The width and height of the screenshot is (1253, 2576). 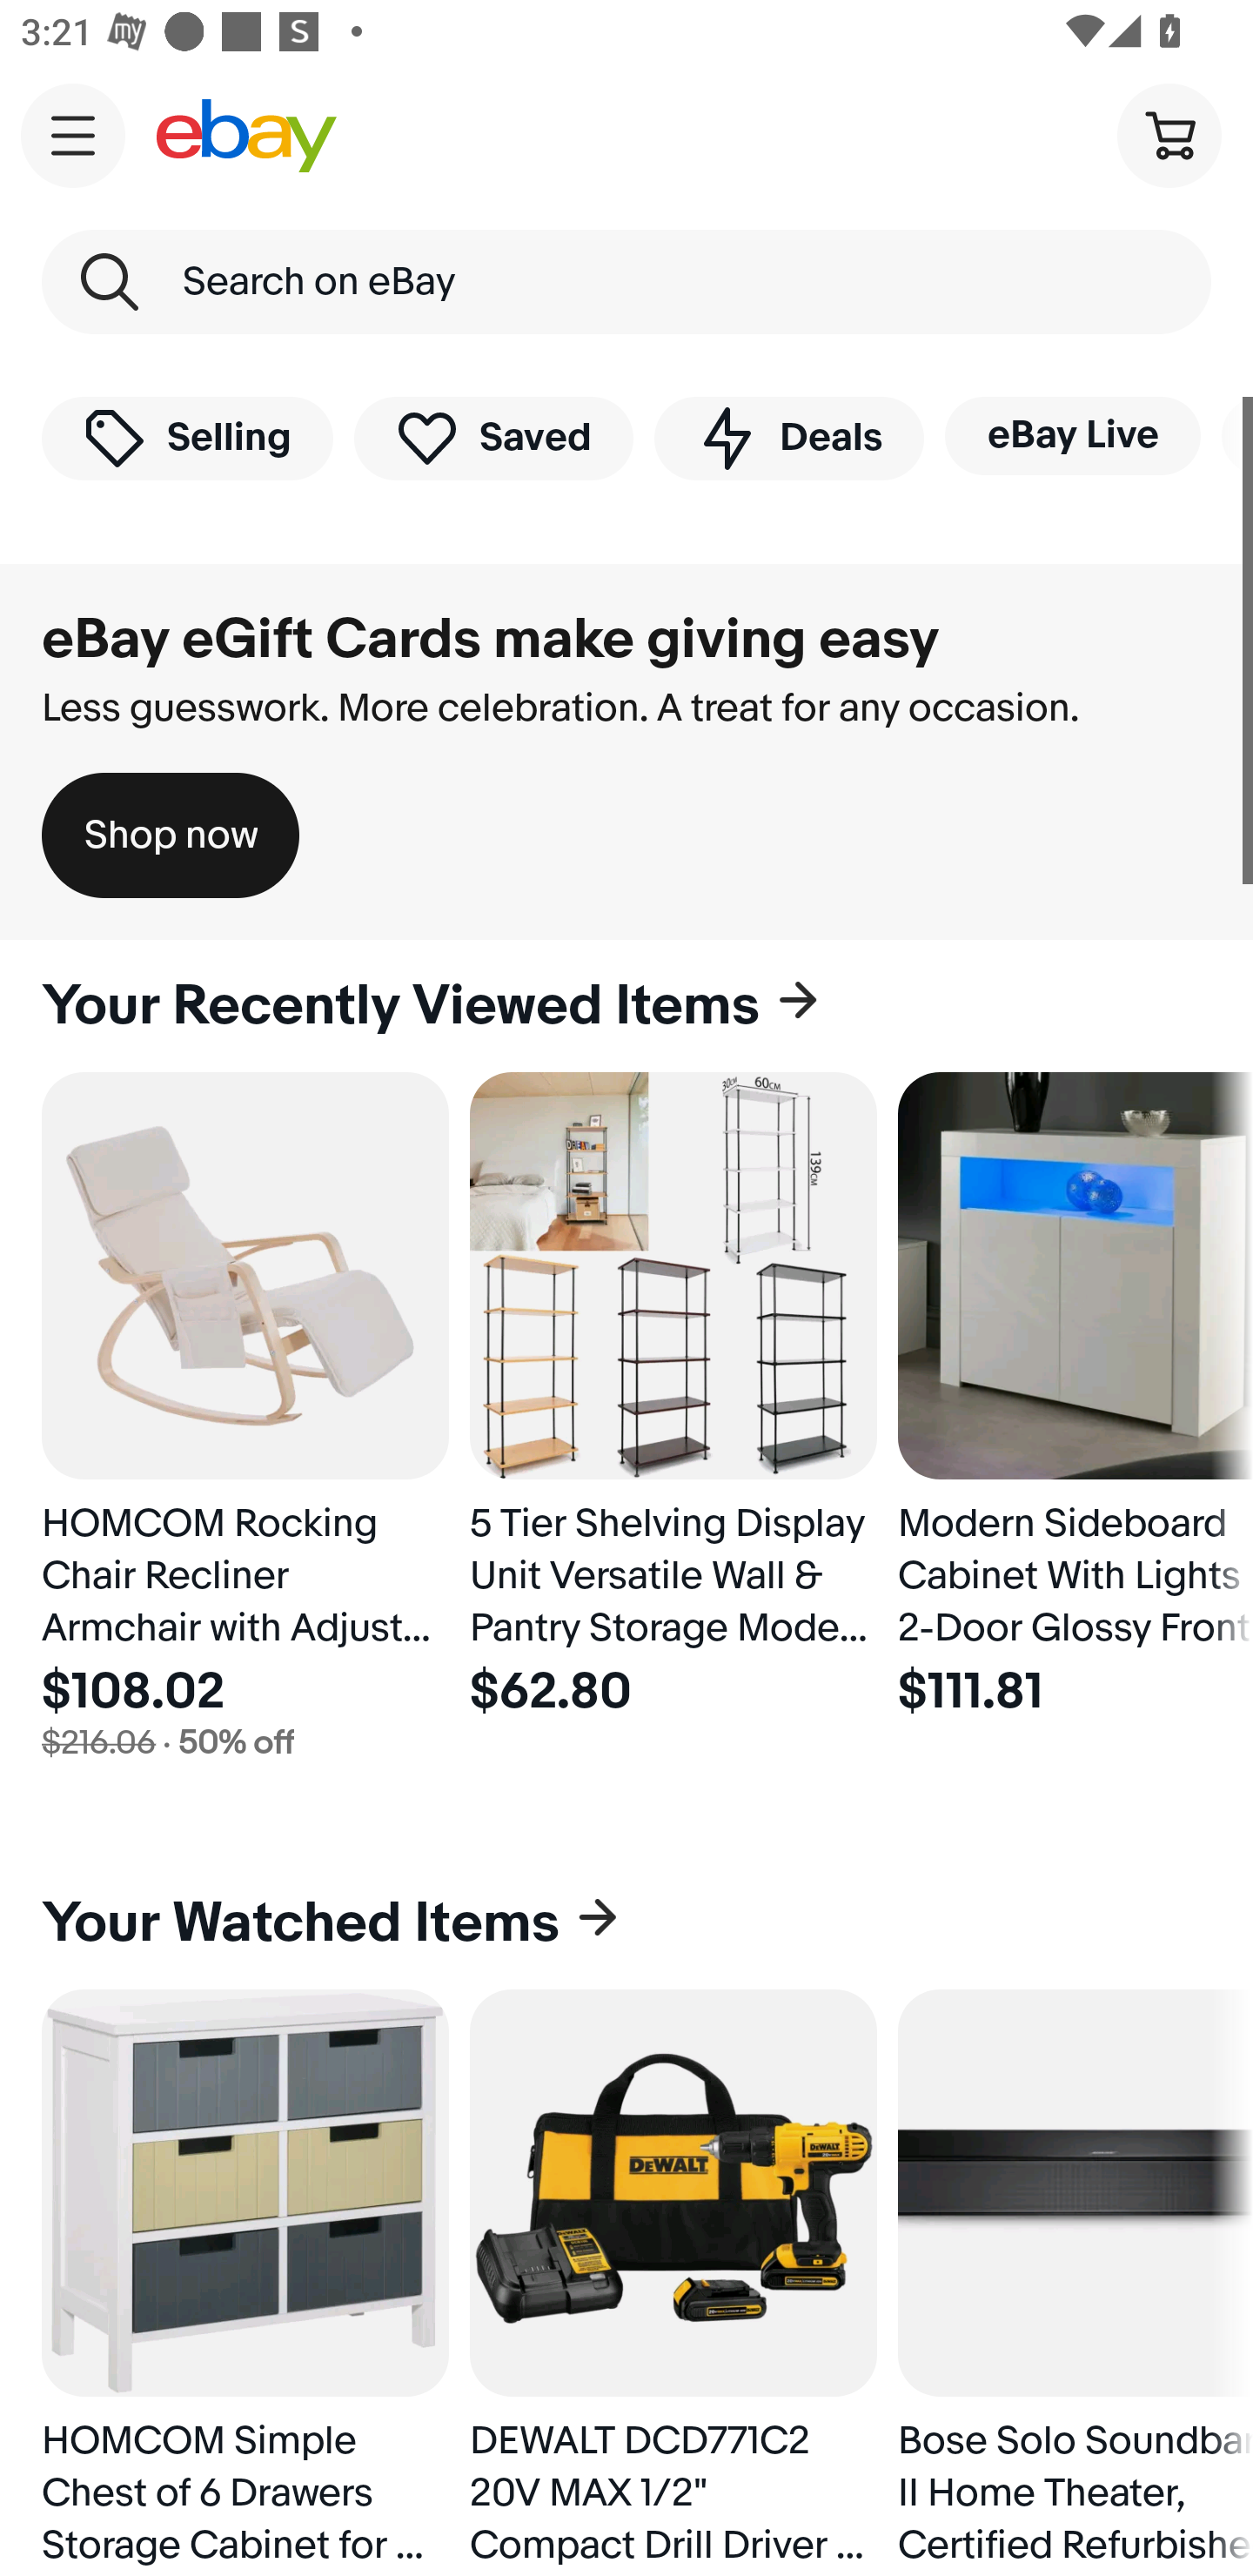 What do you see at coordinates (187, 437) in the screenshot?
I see `Selling` at bounding box center [187, 437].